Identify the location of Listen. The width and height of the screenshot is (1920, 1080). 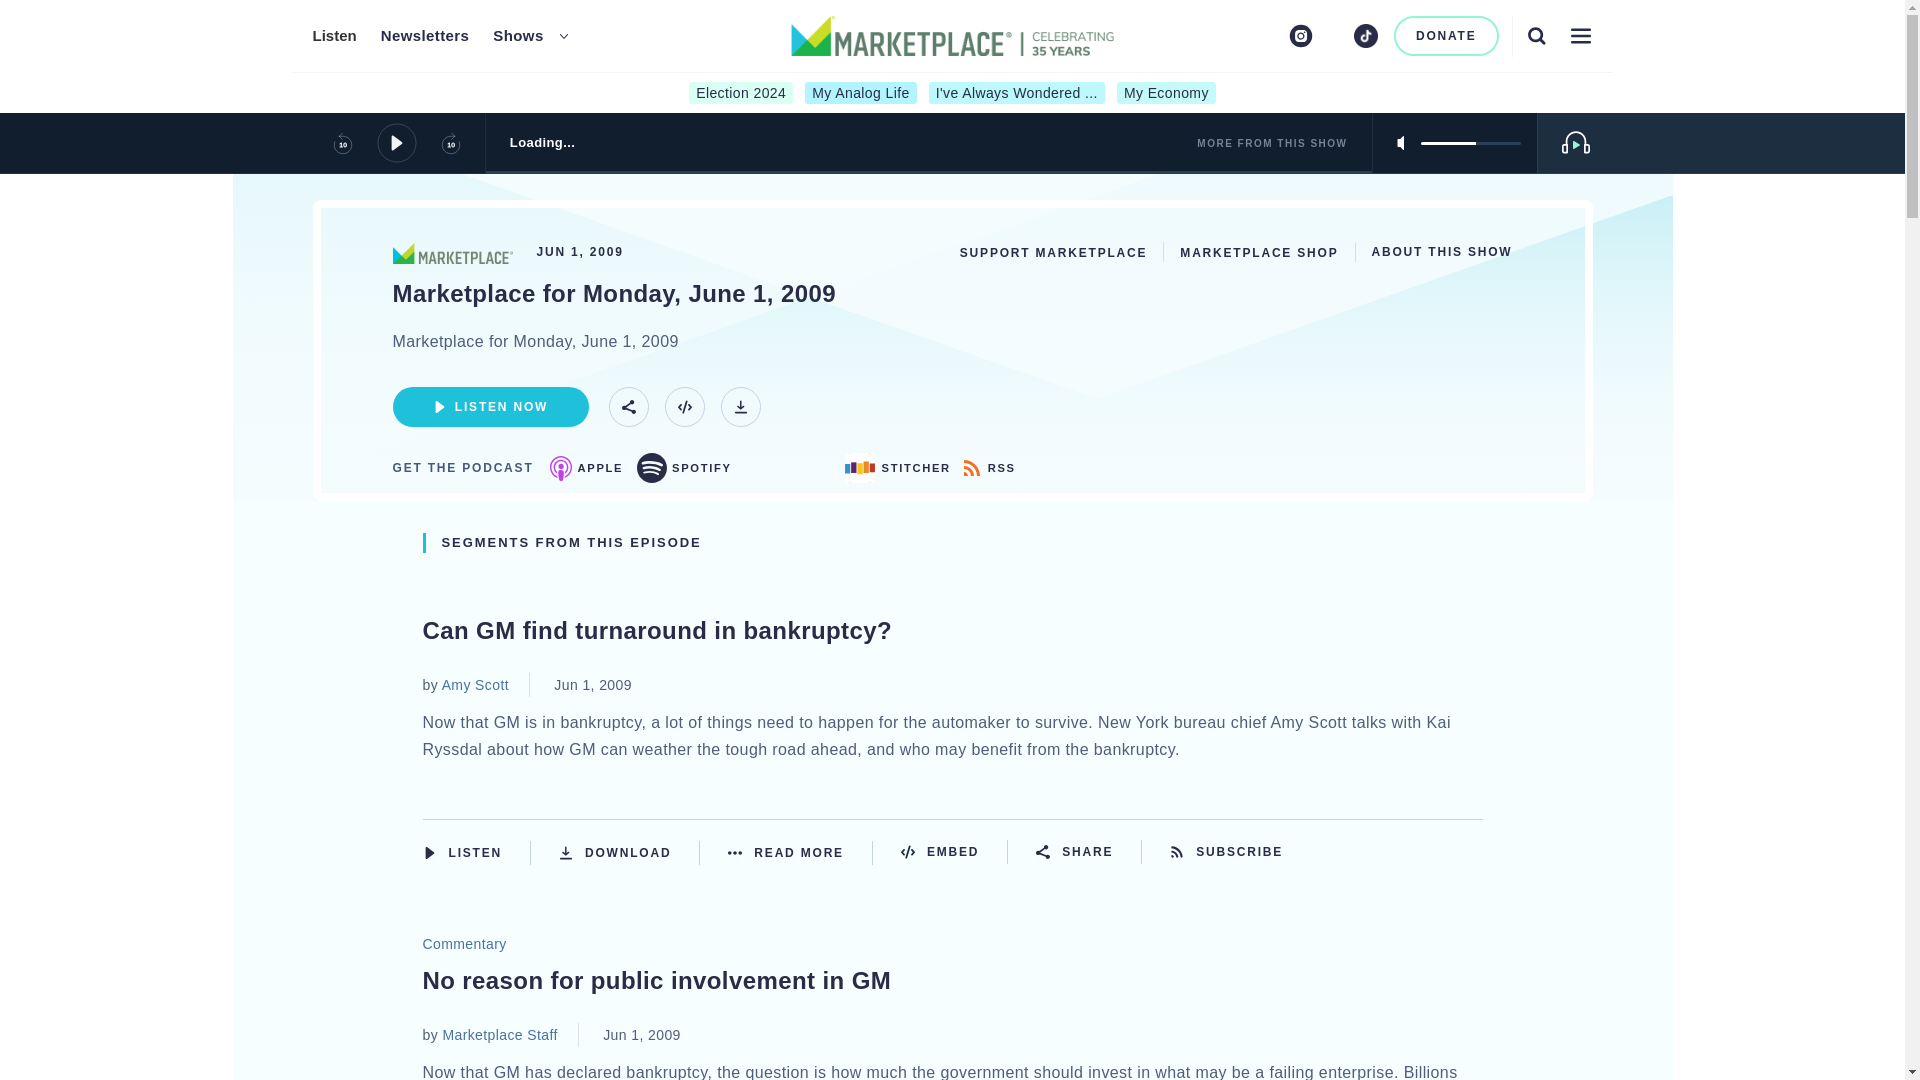
(333, 36).